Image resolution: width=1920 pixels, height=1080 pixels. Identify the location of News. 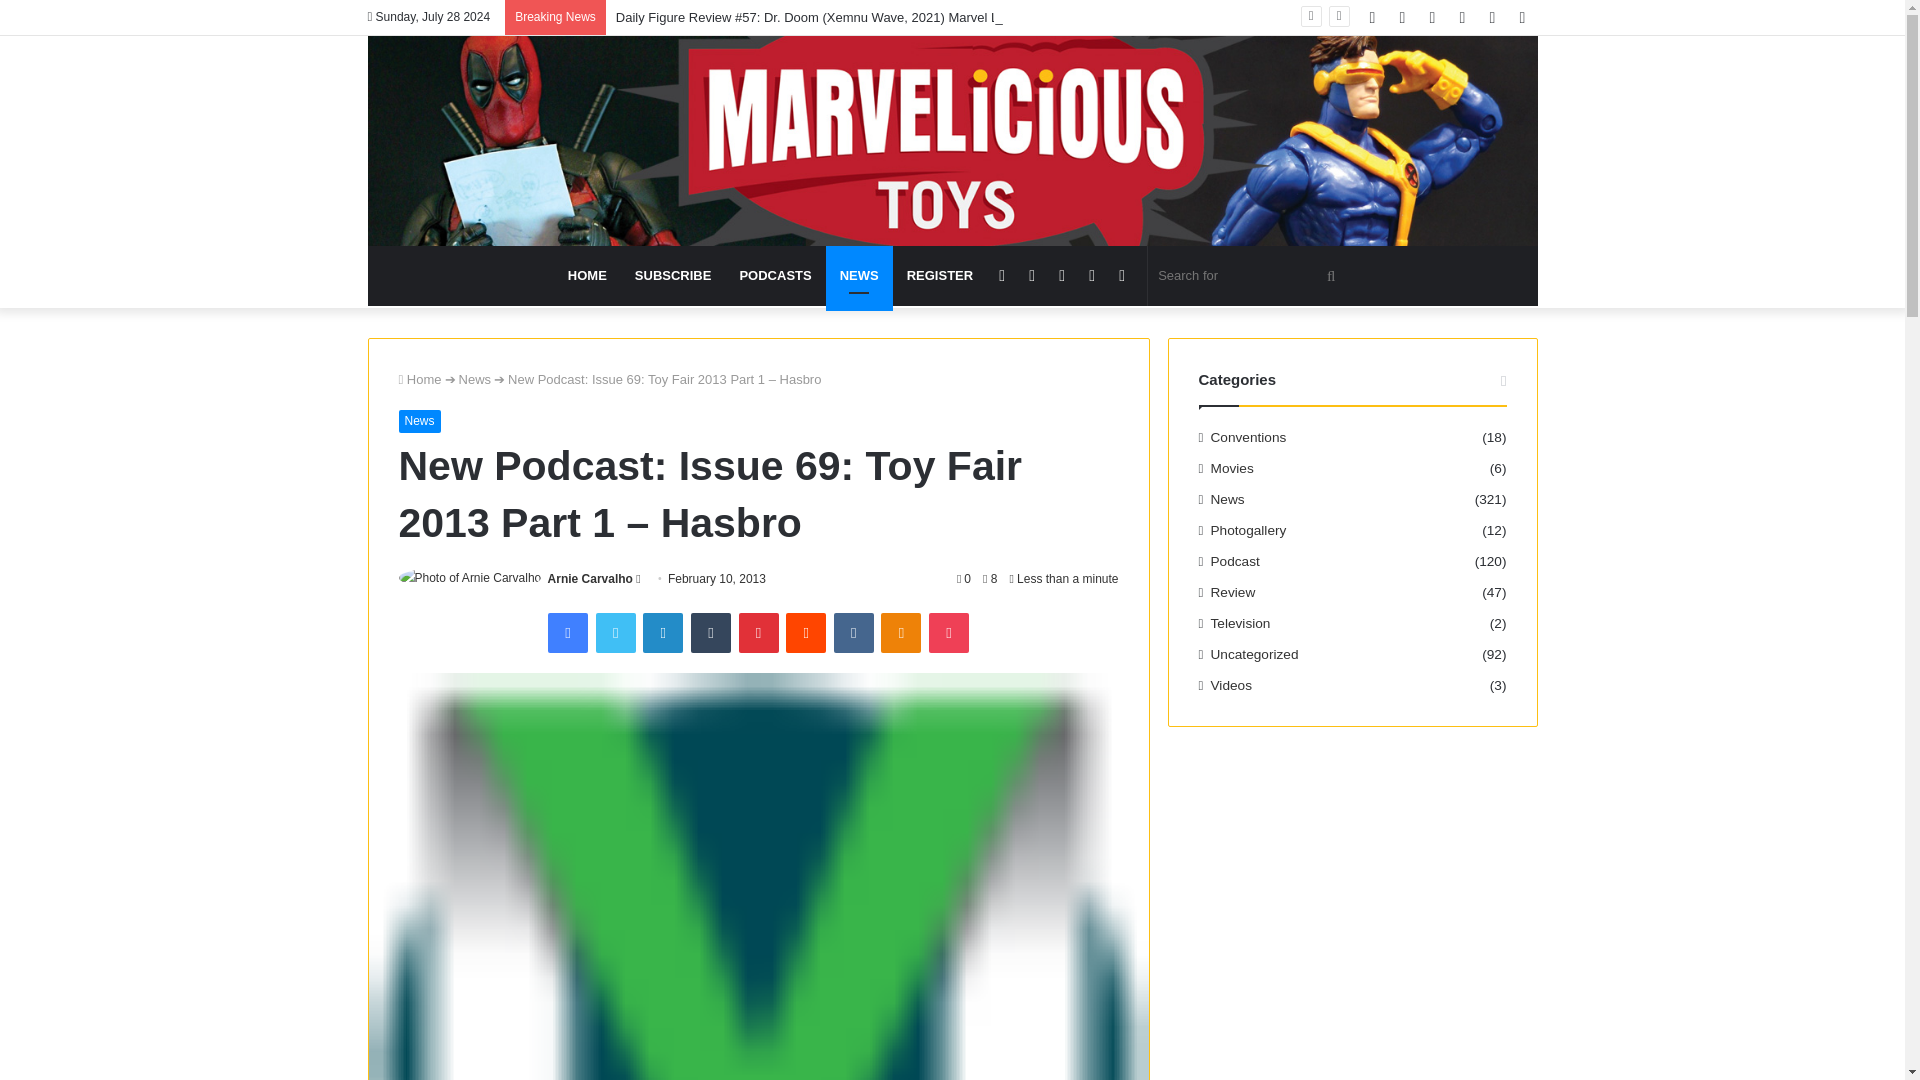
(474, 378).